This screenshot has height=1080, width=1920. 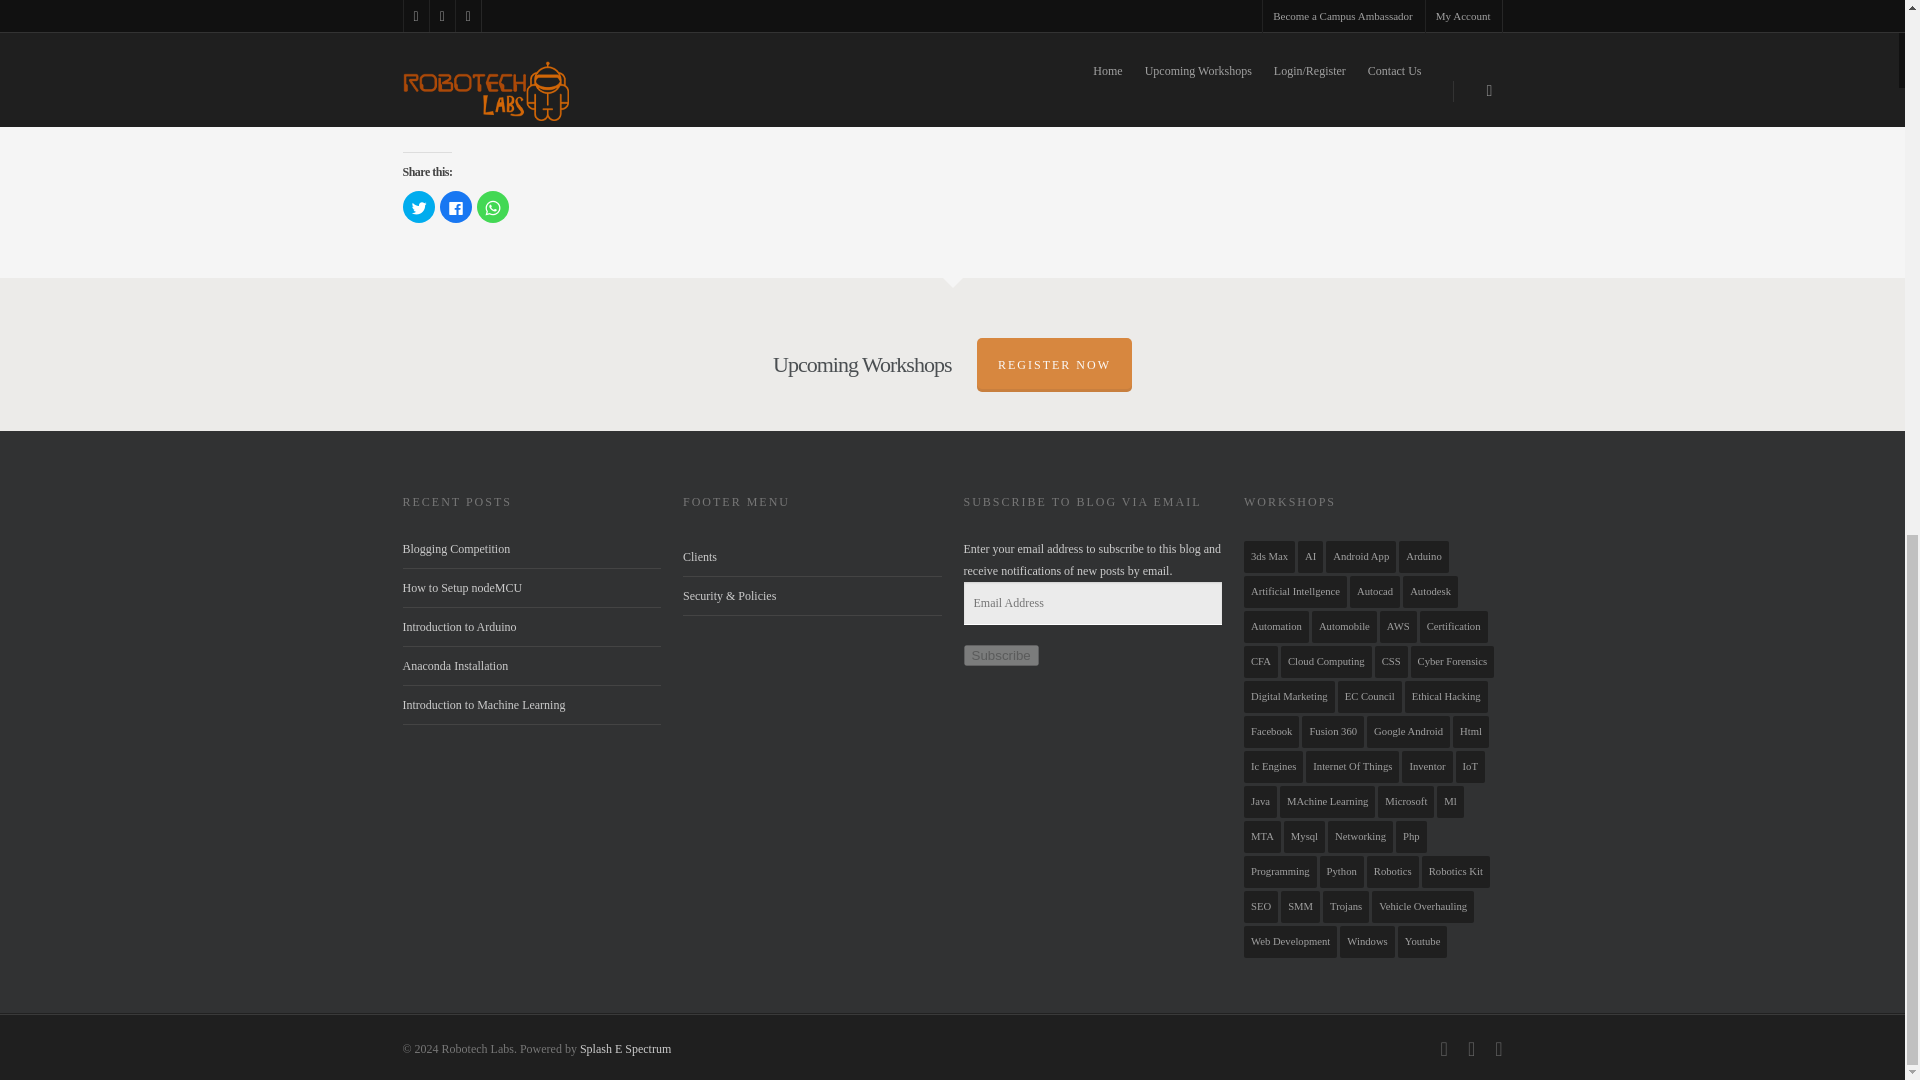 What do you see at coordinates (482, 704) in the screenshot?
I see `Introduction to Machine Learning` at bounding box center [482, 704].